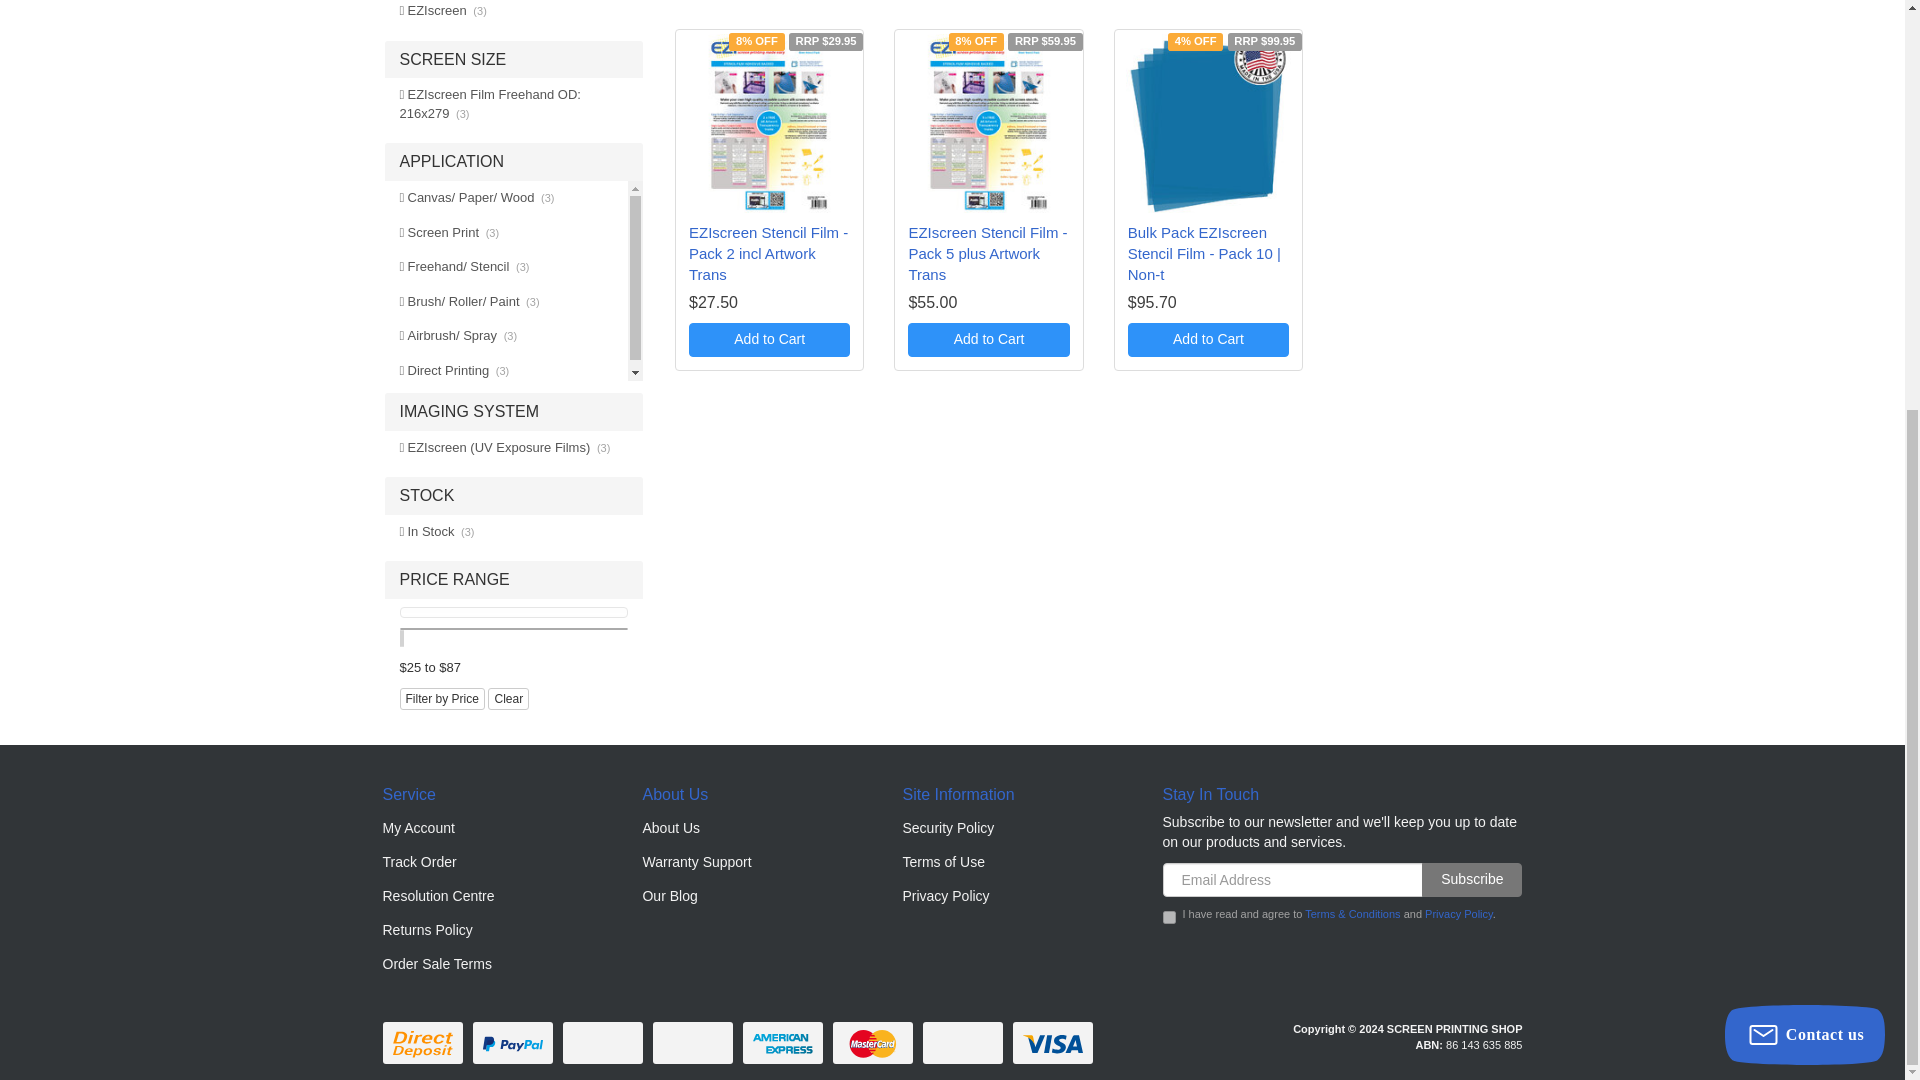  What do you see at coordinates (1168, 918) in the screenshot?
I see `y` at bounding box center [1168, 918].